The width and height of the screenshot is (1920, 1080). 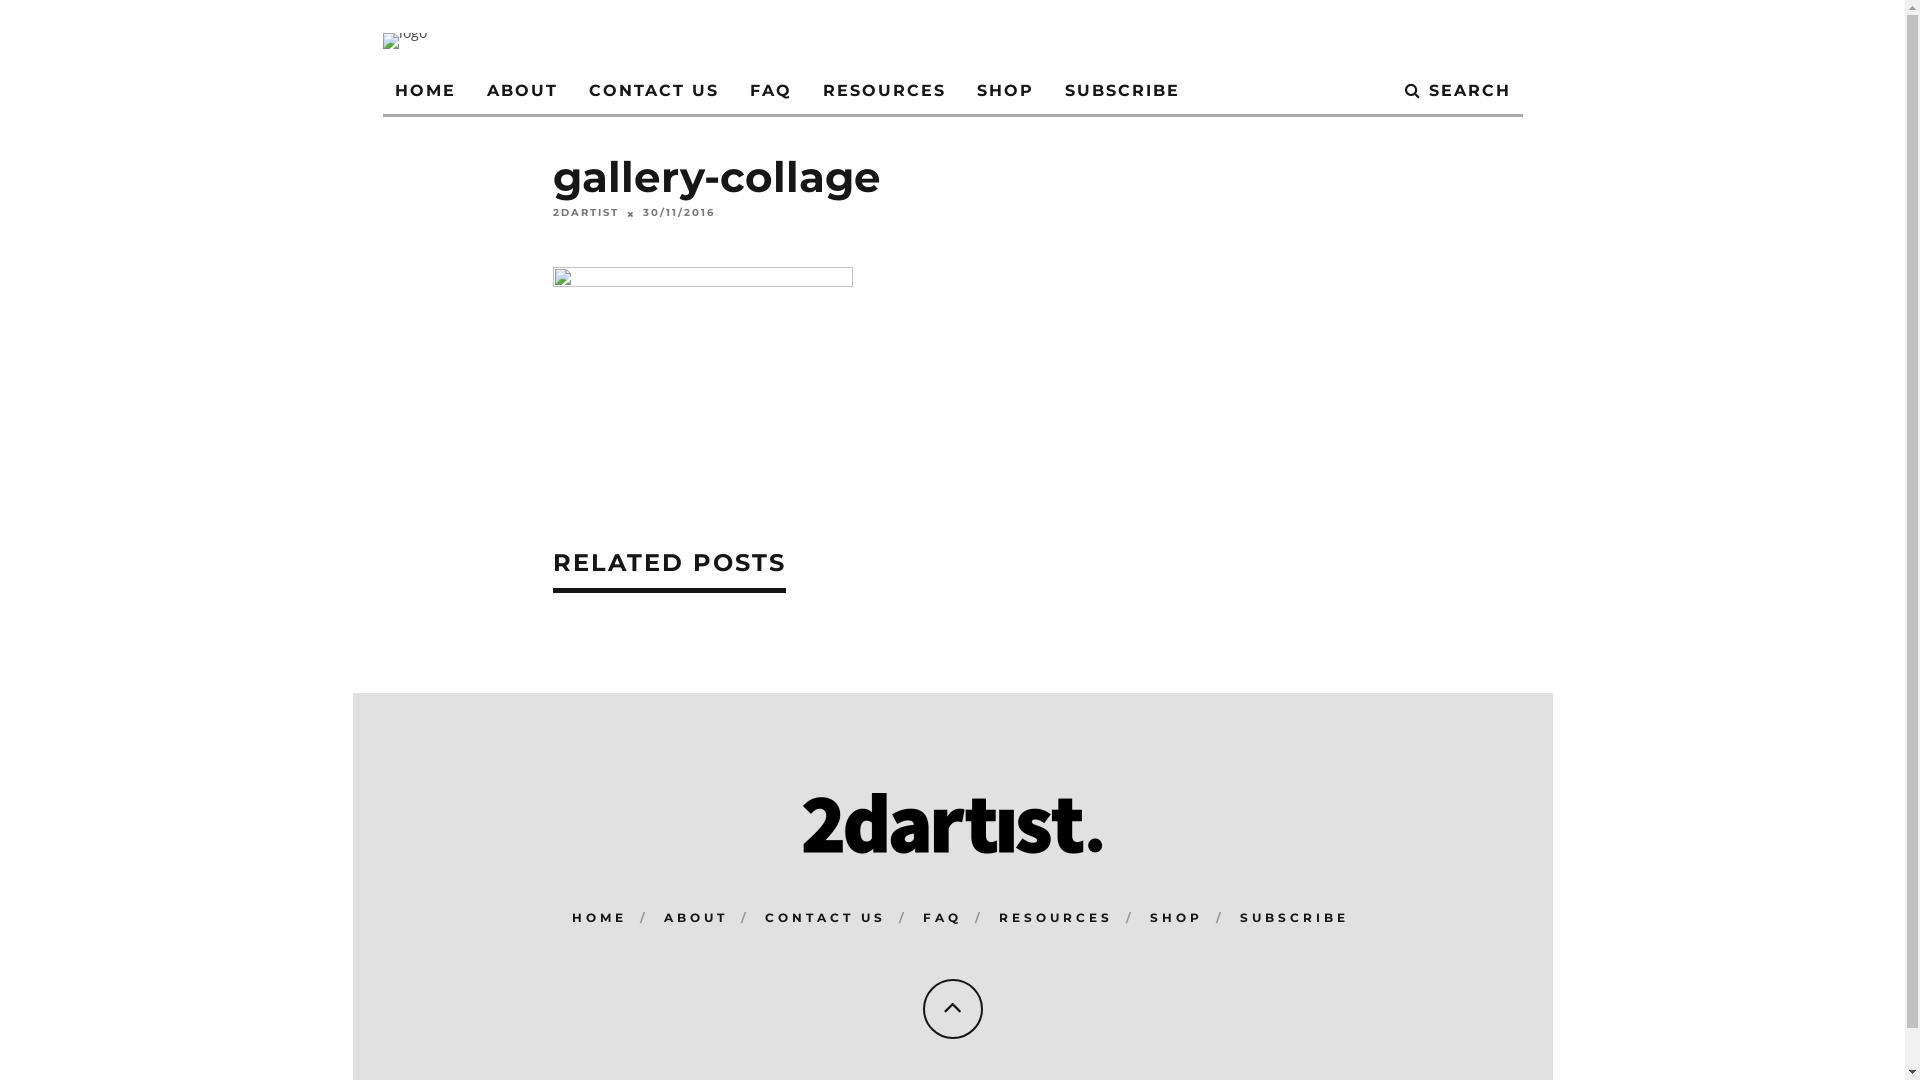 What do you see at coordinates (942, 918) in the screenshot?
I see `FAQ` at bounding box center [942, 918].